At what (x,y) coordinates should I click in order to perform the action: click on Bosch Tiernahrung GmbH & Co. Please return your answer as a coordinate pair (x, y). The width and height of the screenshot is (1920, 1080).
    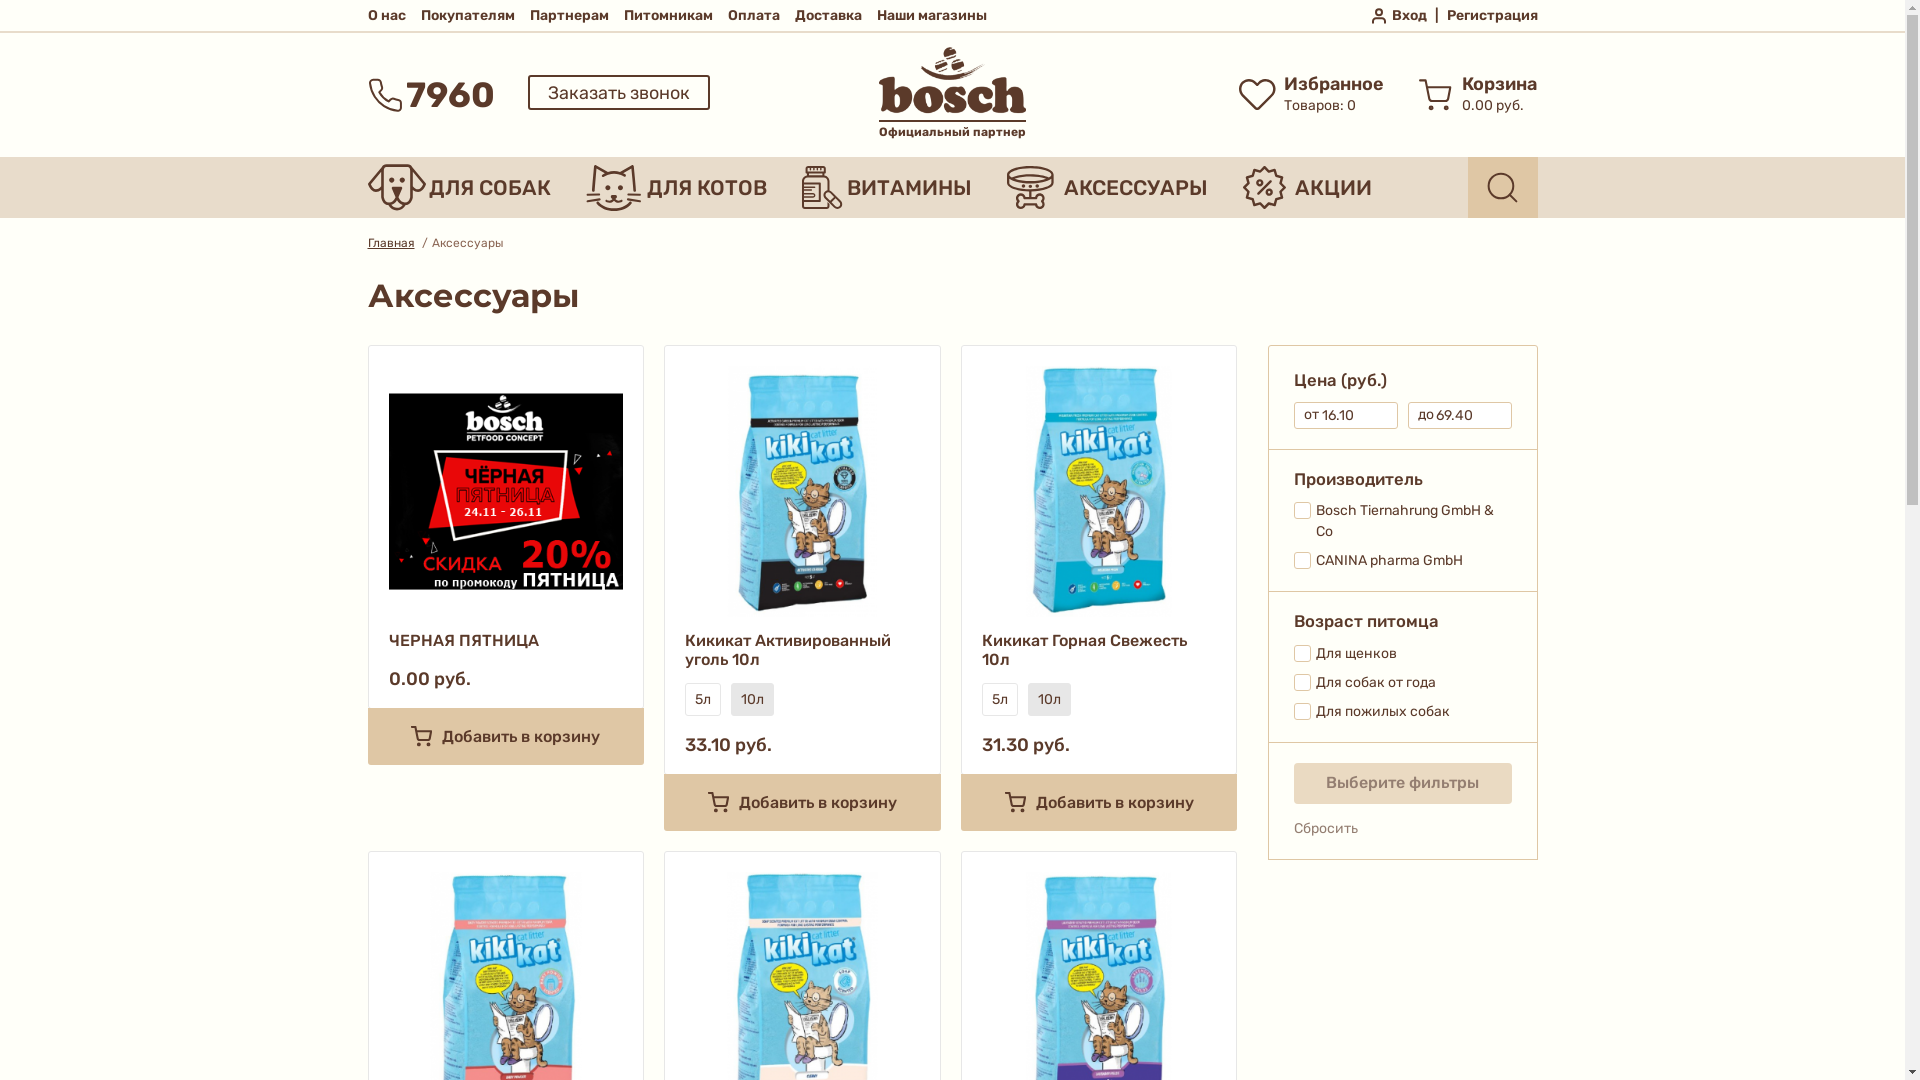
    Looking at the image, I should click on (1403, 521).